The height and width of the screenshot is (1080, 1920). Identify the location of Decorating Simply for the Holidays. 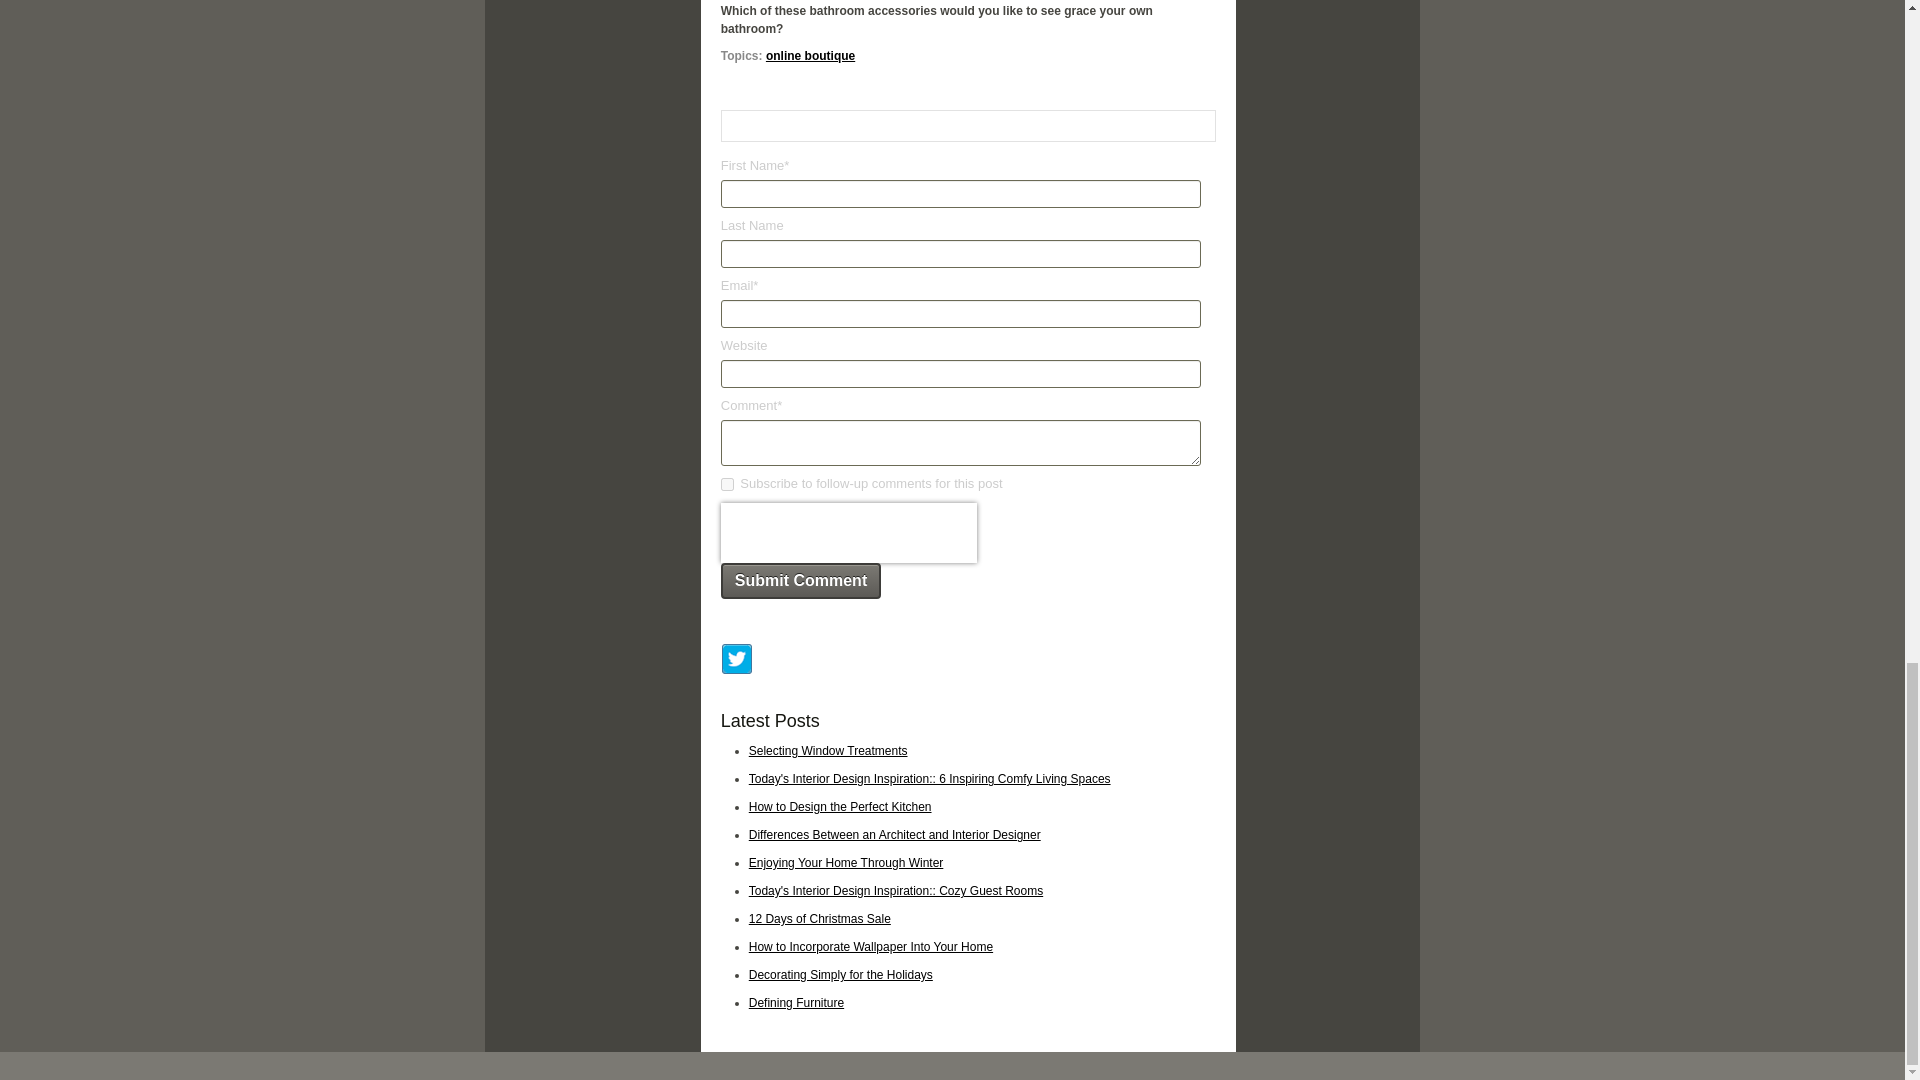
(840, 974).